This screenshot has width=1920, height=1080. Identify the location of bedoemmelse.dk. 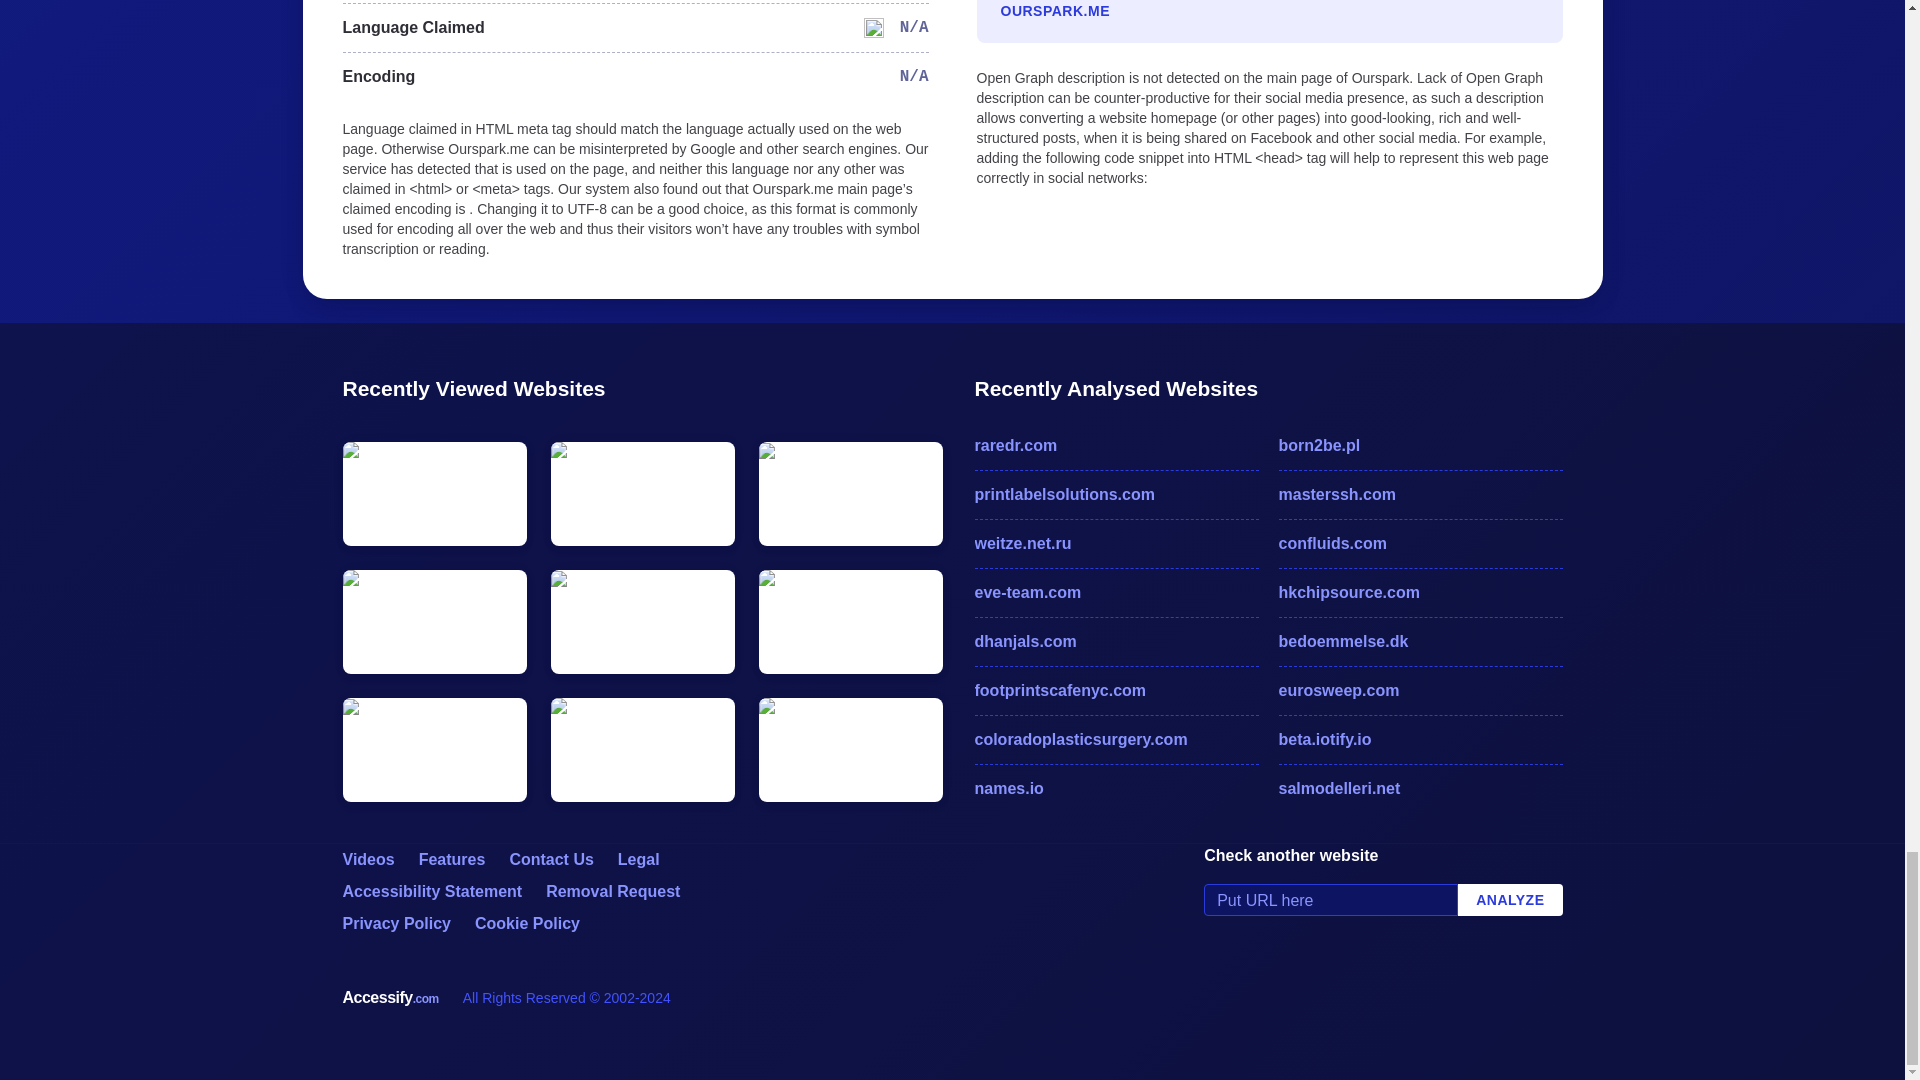
(1420, 642).